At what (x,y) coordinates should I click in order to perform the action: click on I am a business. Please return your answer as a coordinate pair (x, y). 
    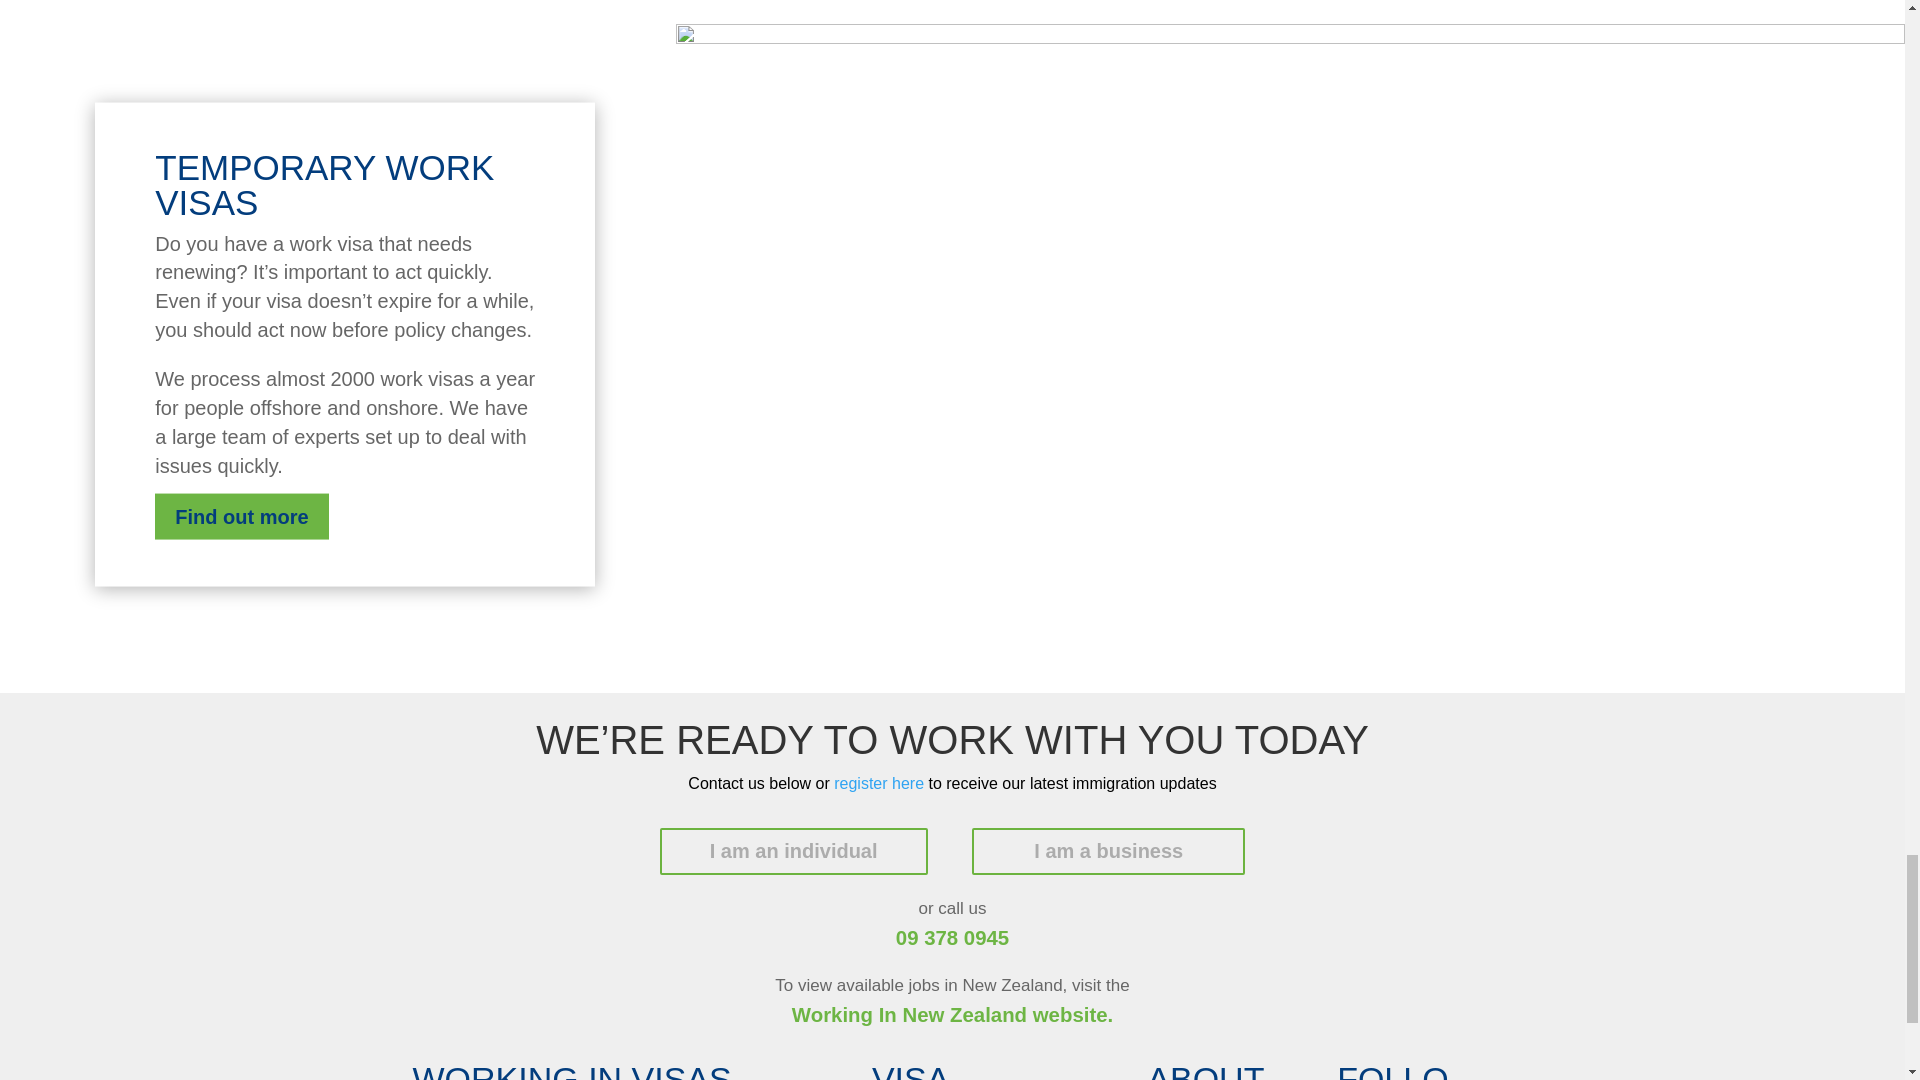
    Looking at the image, I should click on (1108, 852).